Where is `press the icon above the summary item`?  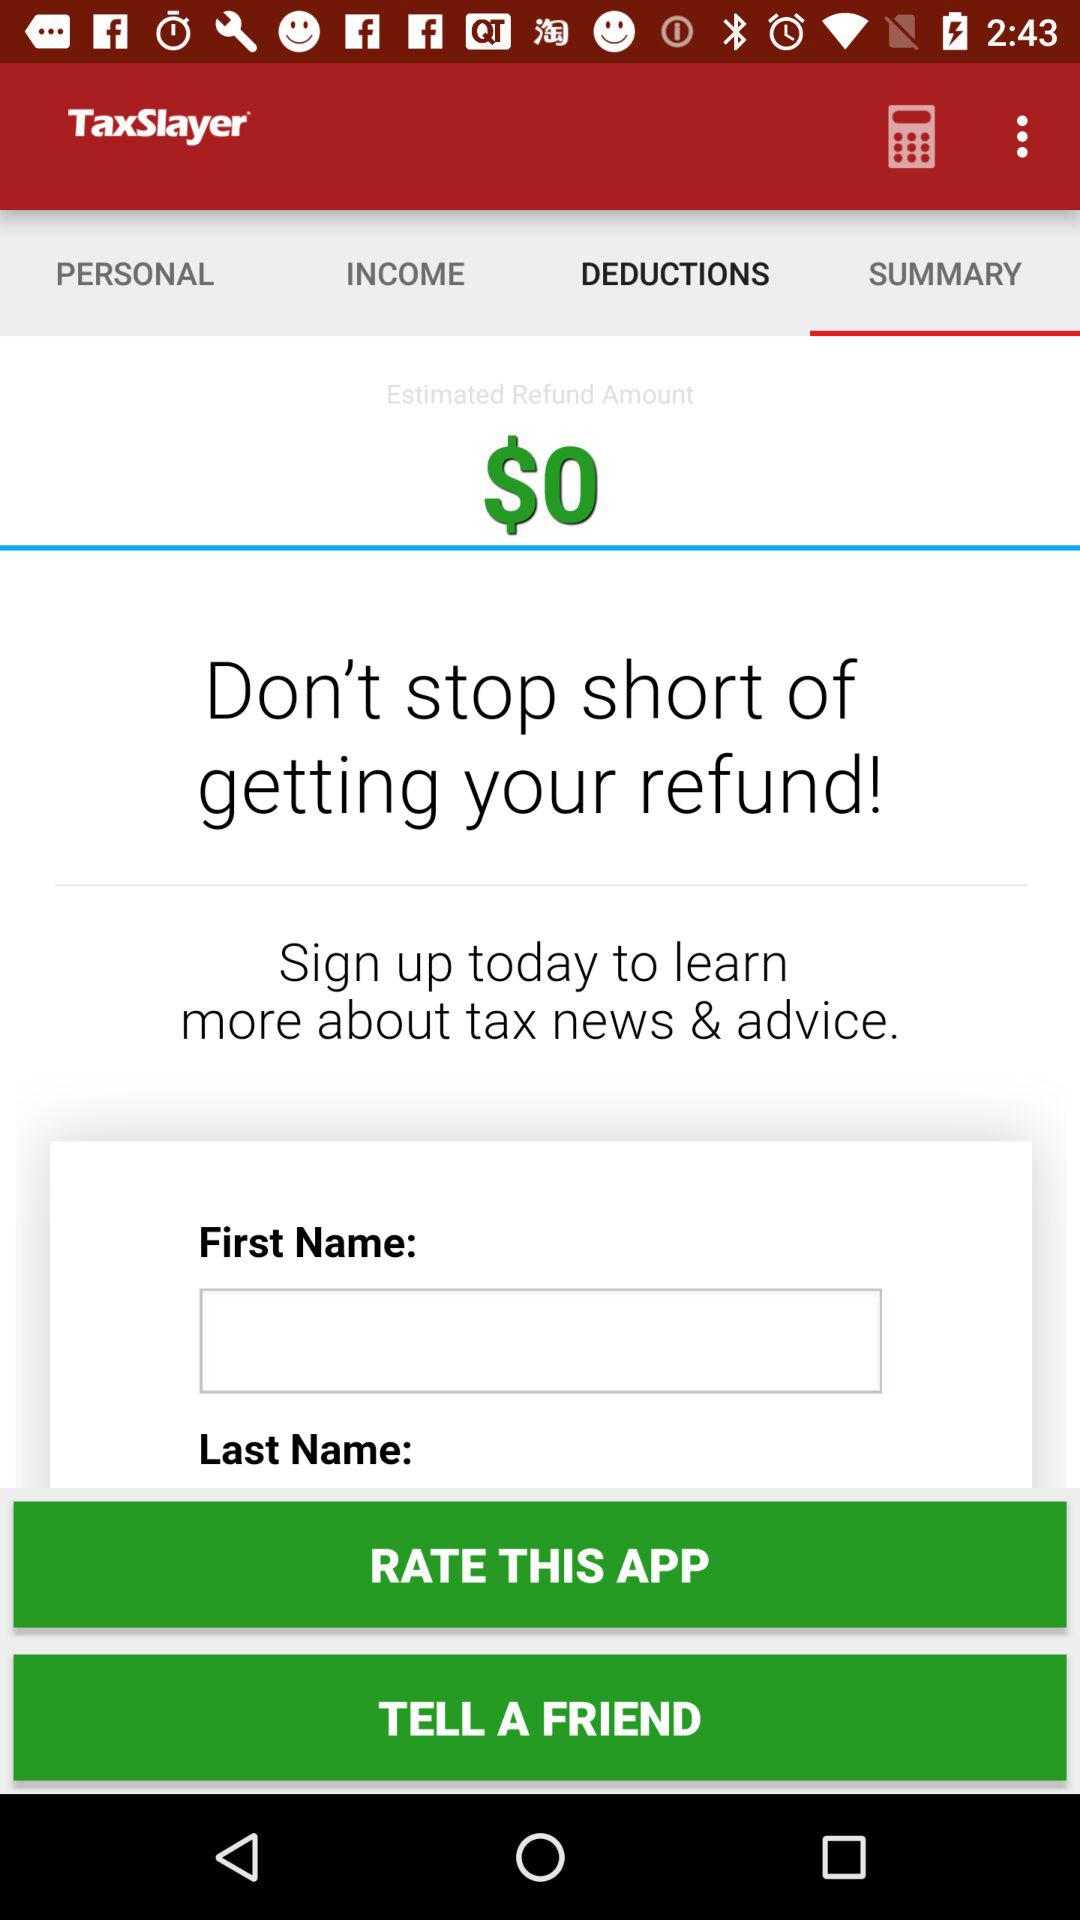 press the icon above the summary item is located at coordinates (1028, 136).